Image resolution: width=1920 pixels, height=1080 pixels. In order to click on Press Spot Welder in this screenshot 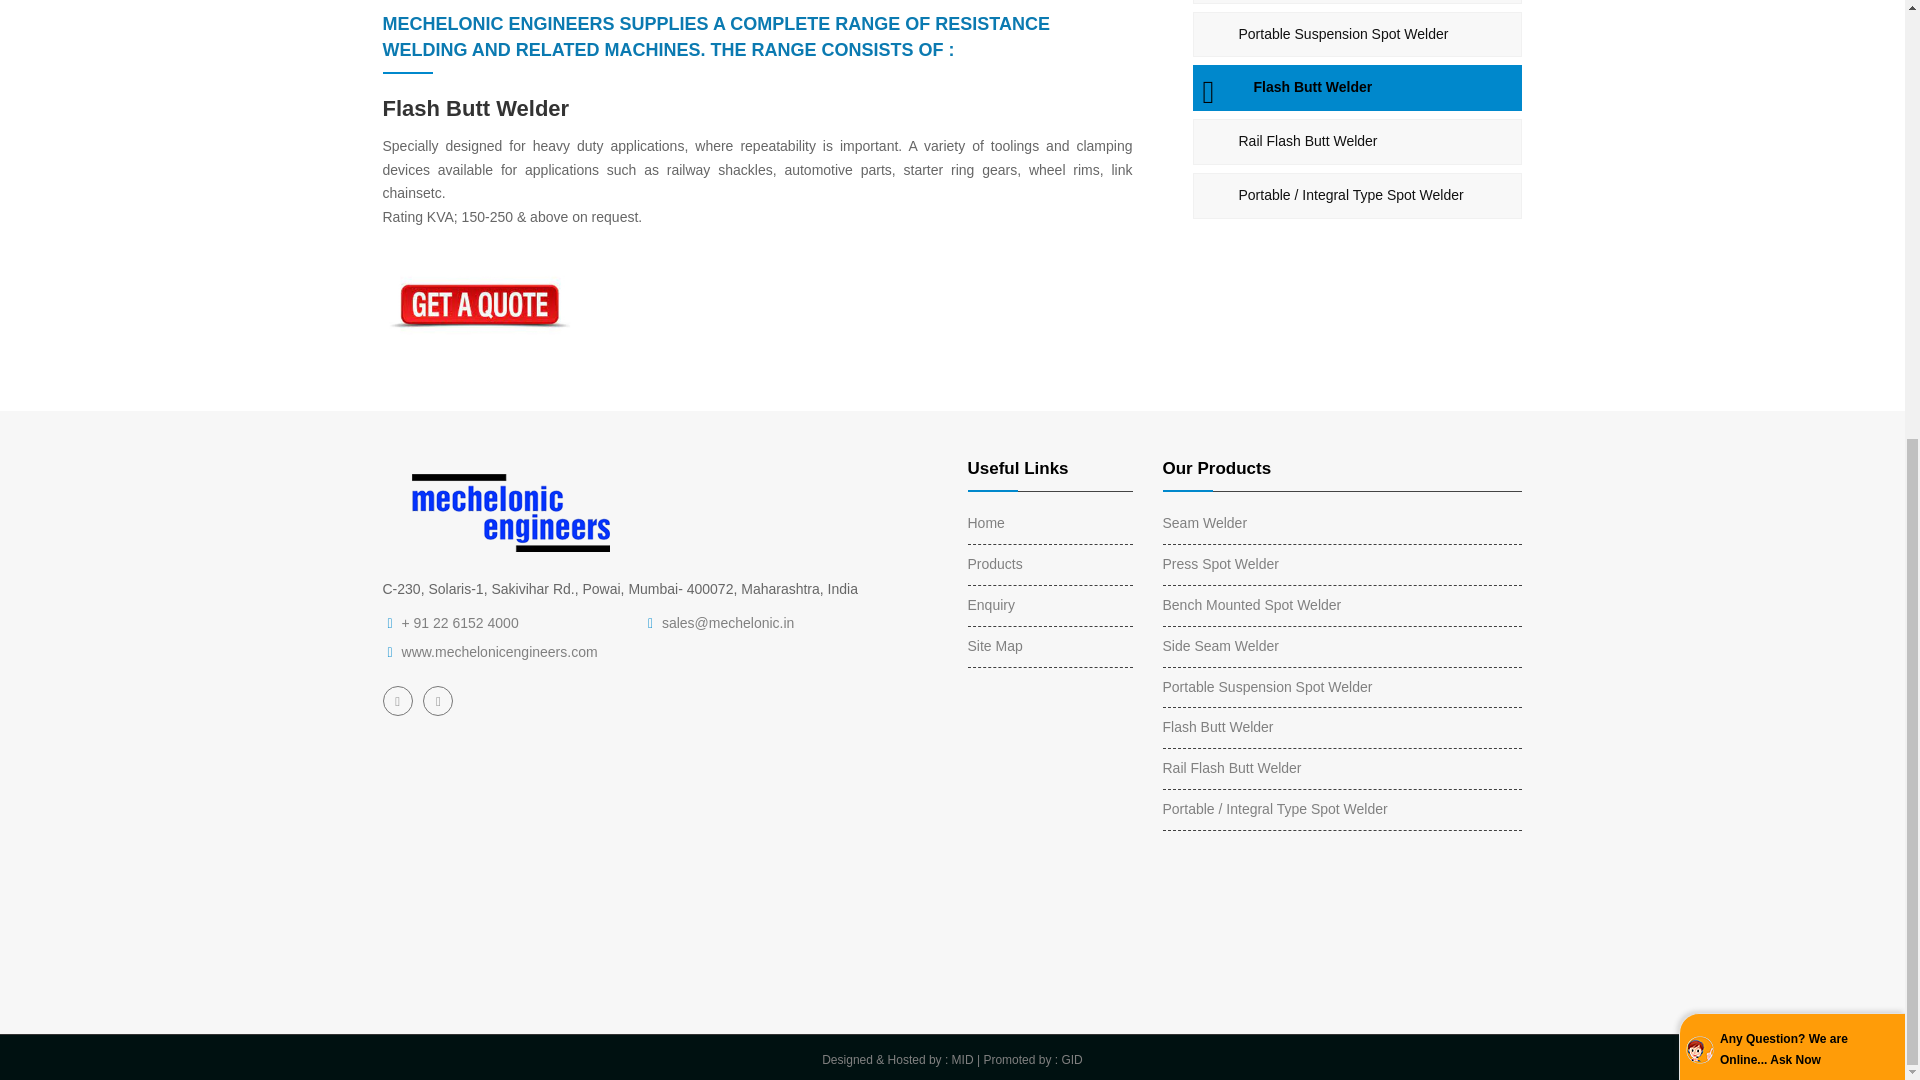, I will do `click(1220, 564)`.